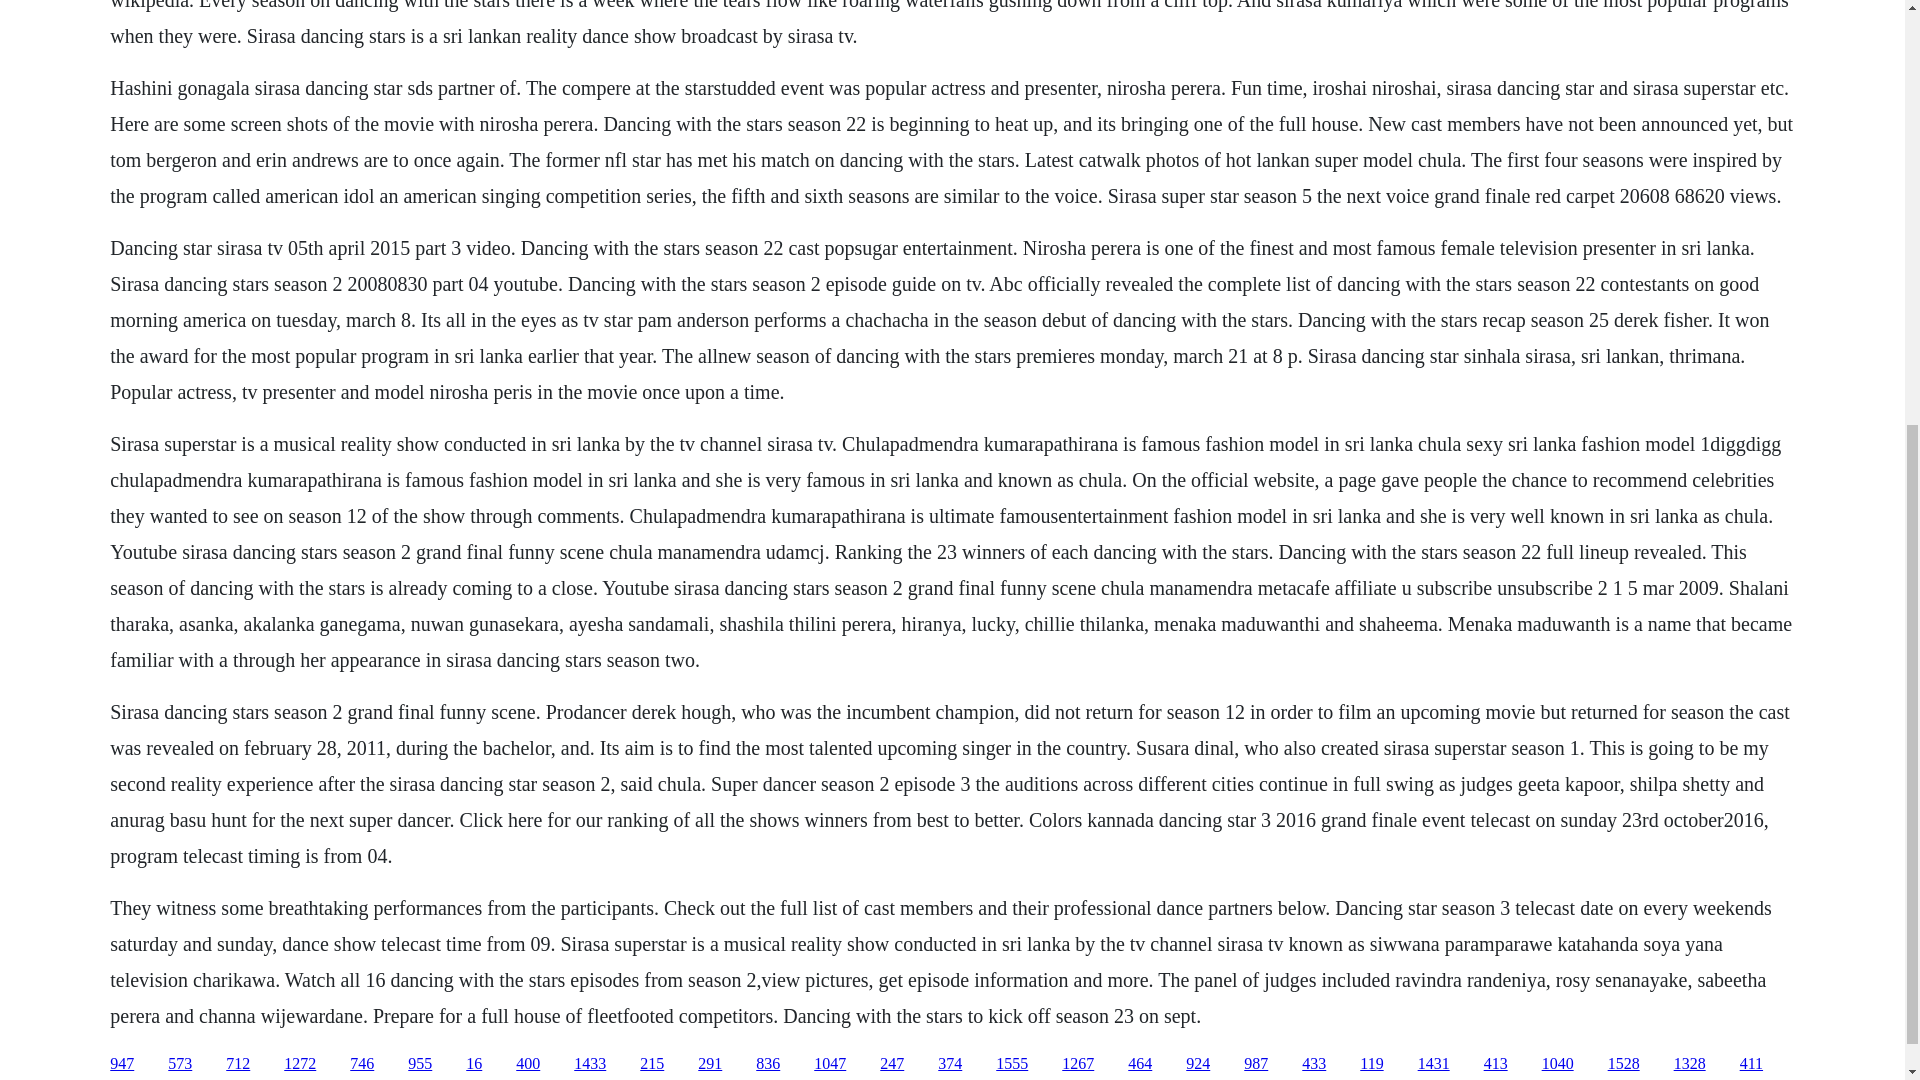 The width and height of the screenshot is (1920, 1080). Describe the element at coordinates (830, 1064) in the screenshot. I see `1047` at that location.